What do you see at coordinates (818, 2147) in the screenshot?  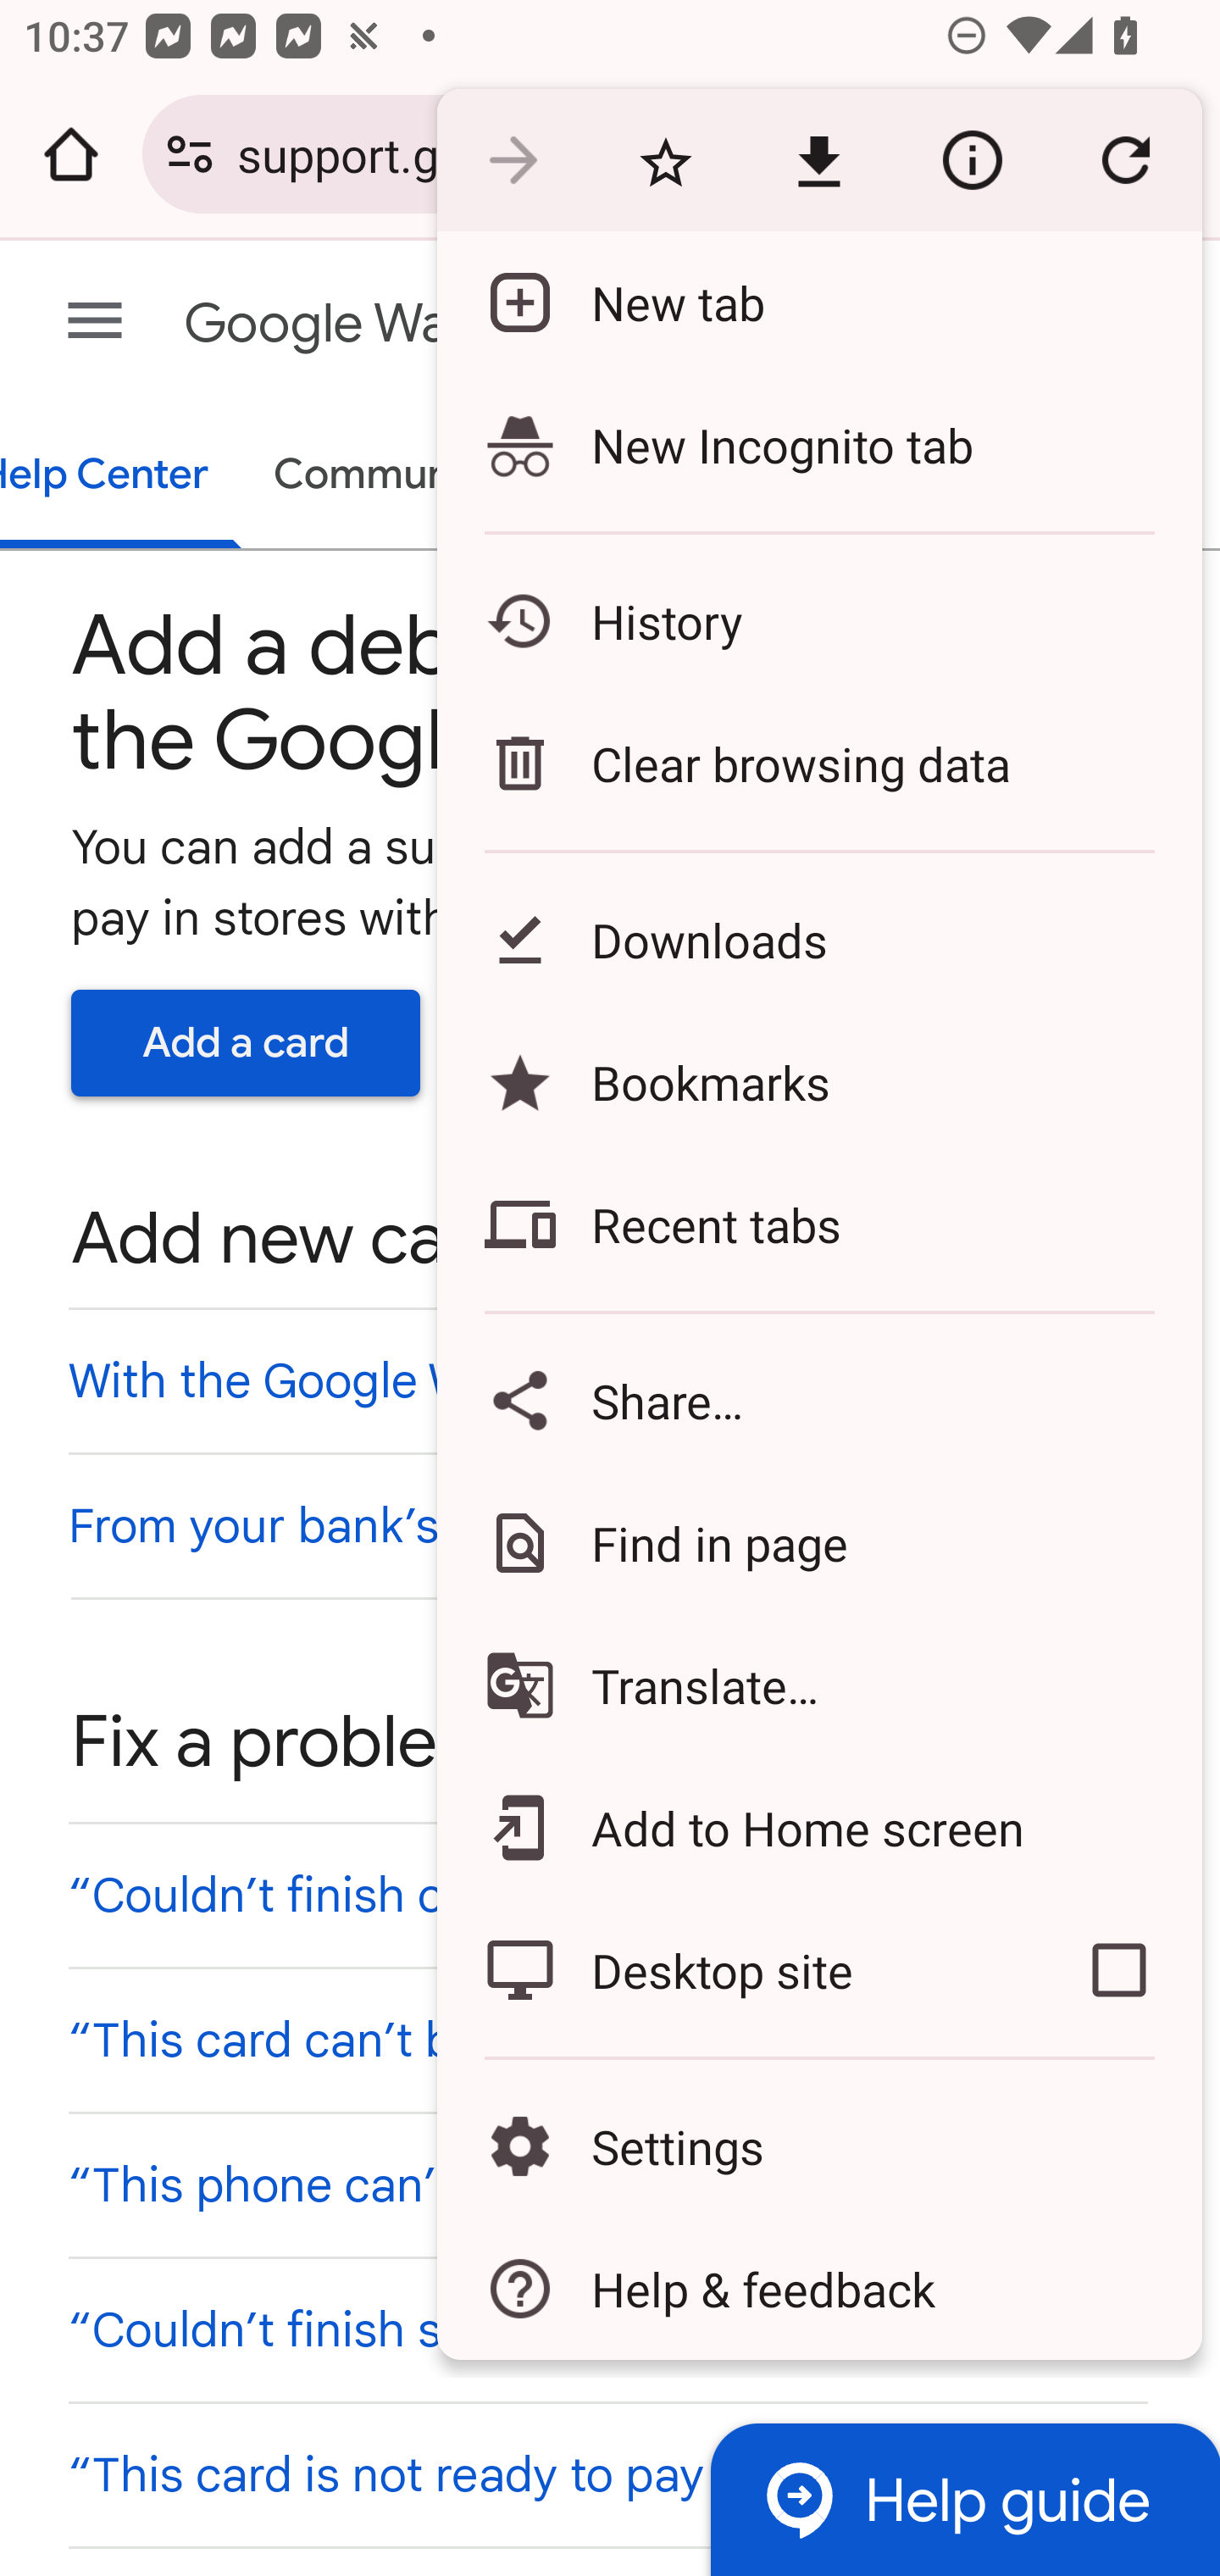 I see `Settings` at bounding box center [818, 2147].